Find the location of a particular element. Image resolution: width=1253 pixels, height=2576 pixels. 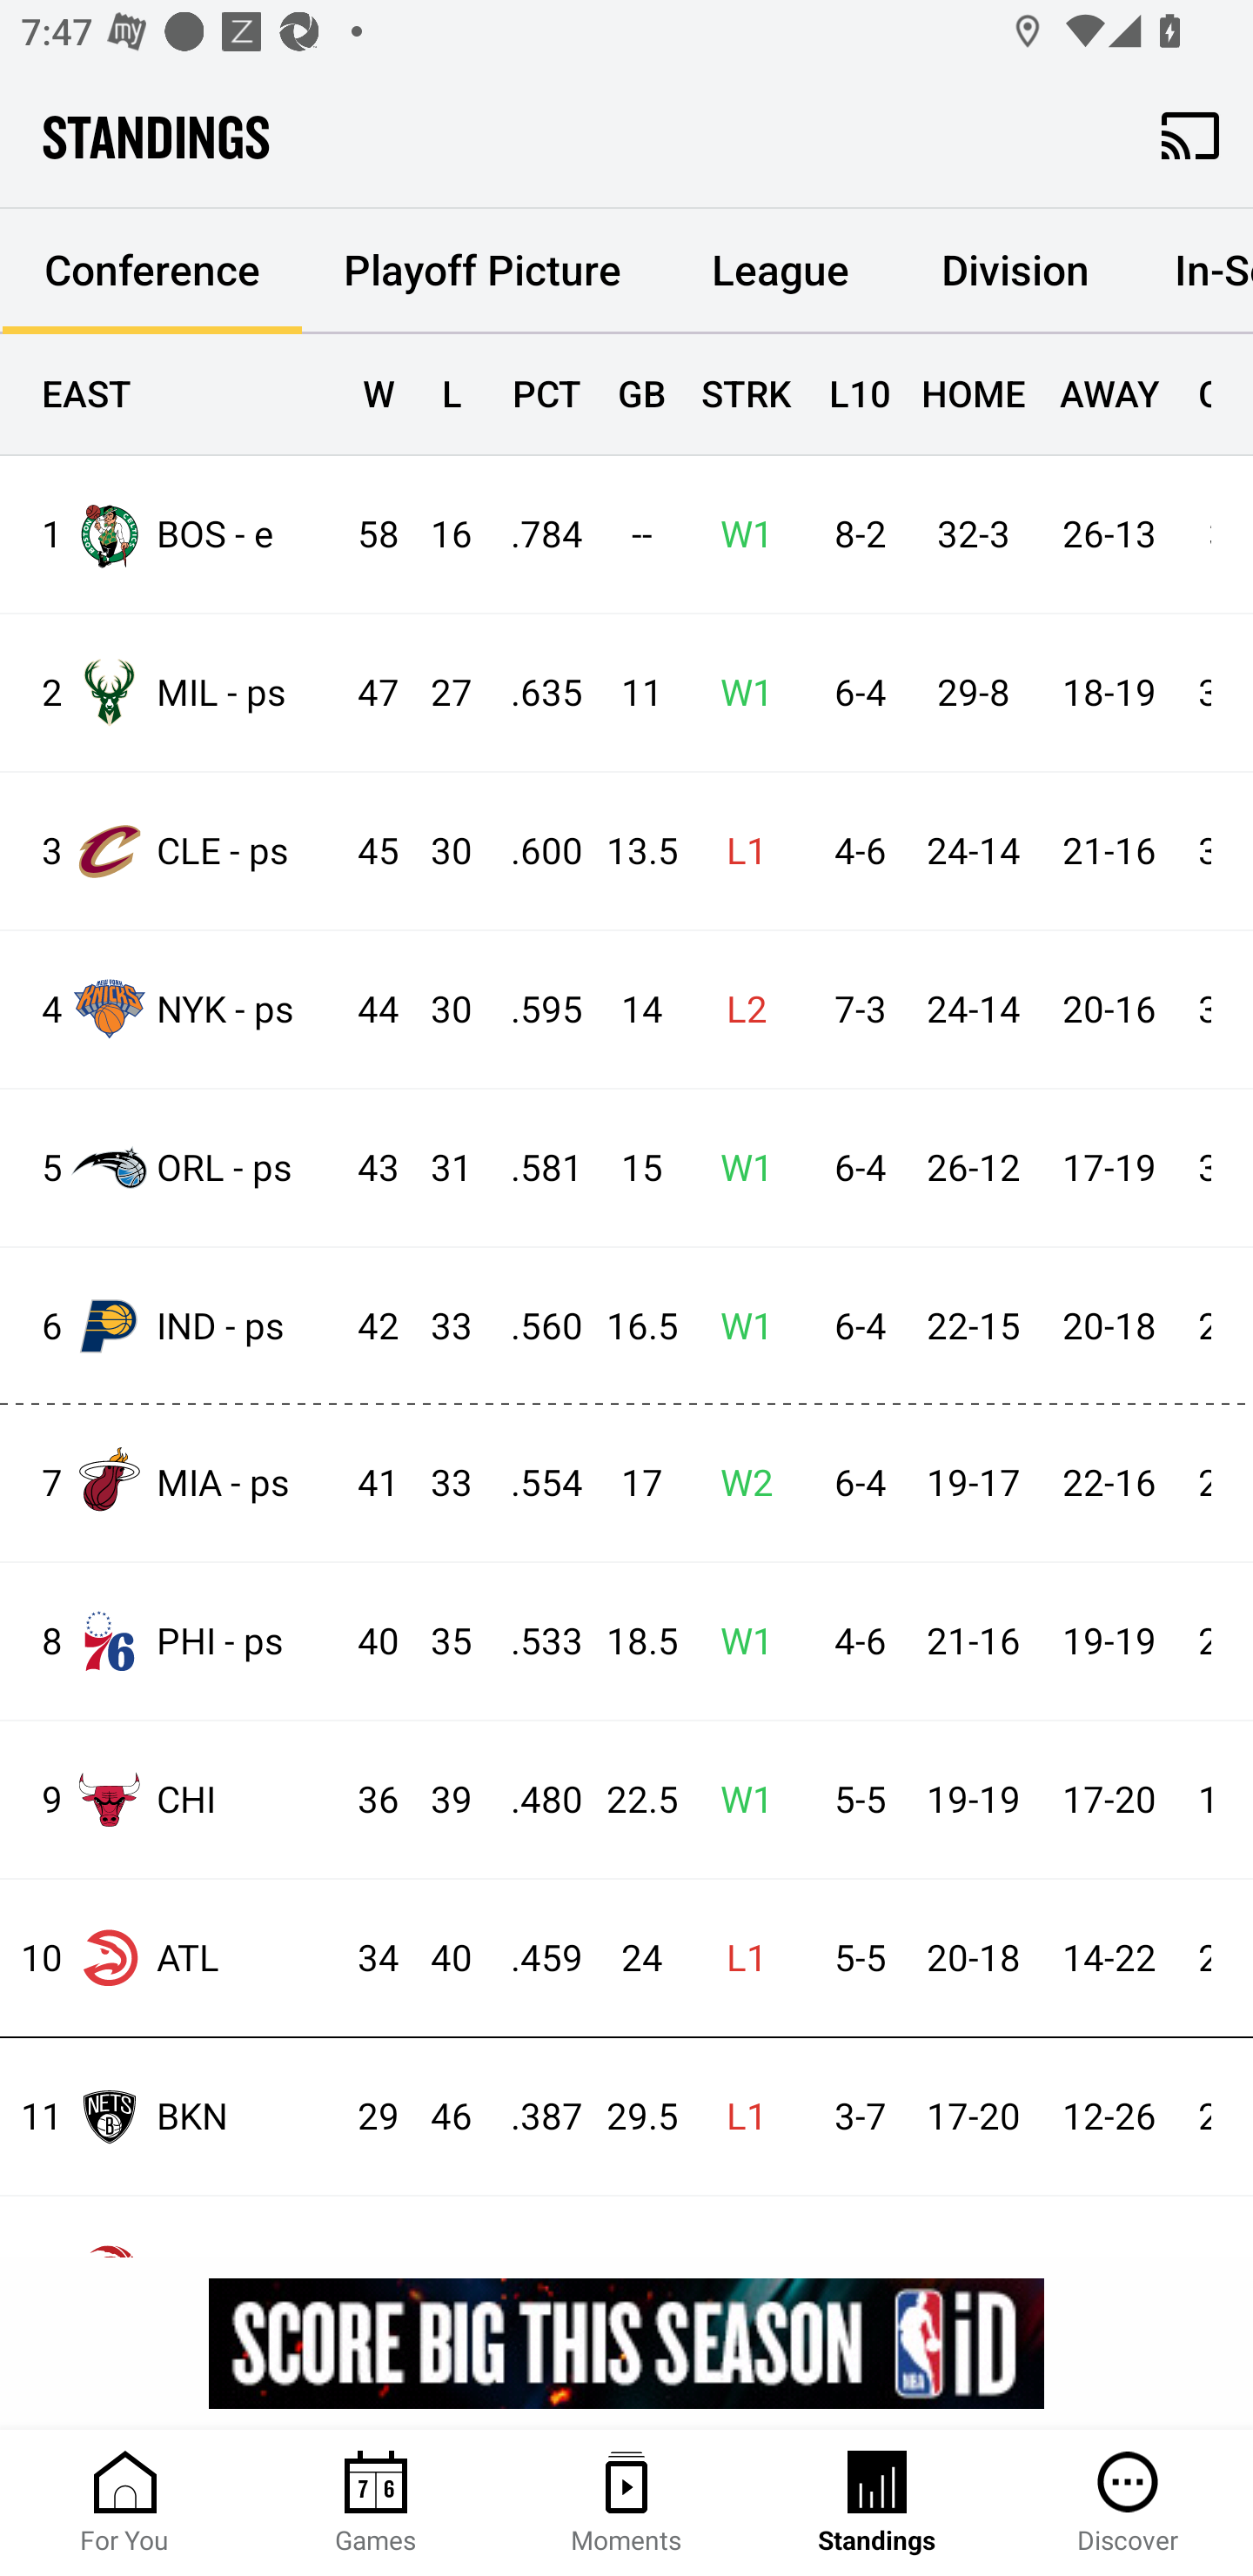

.480 is located at coordinates (532, 1801).